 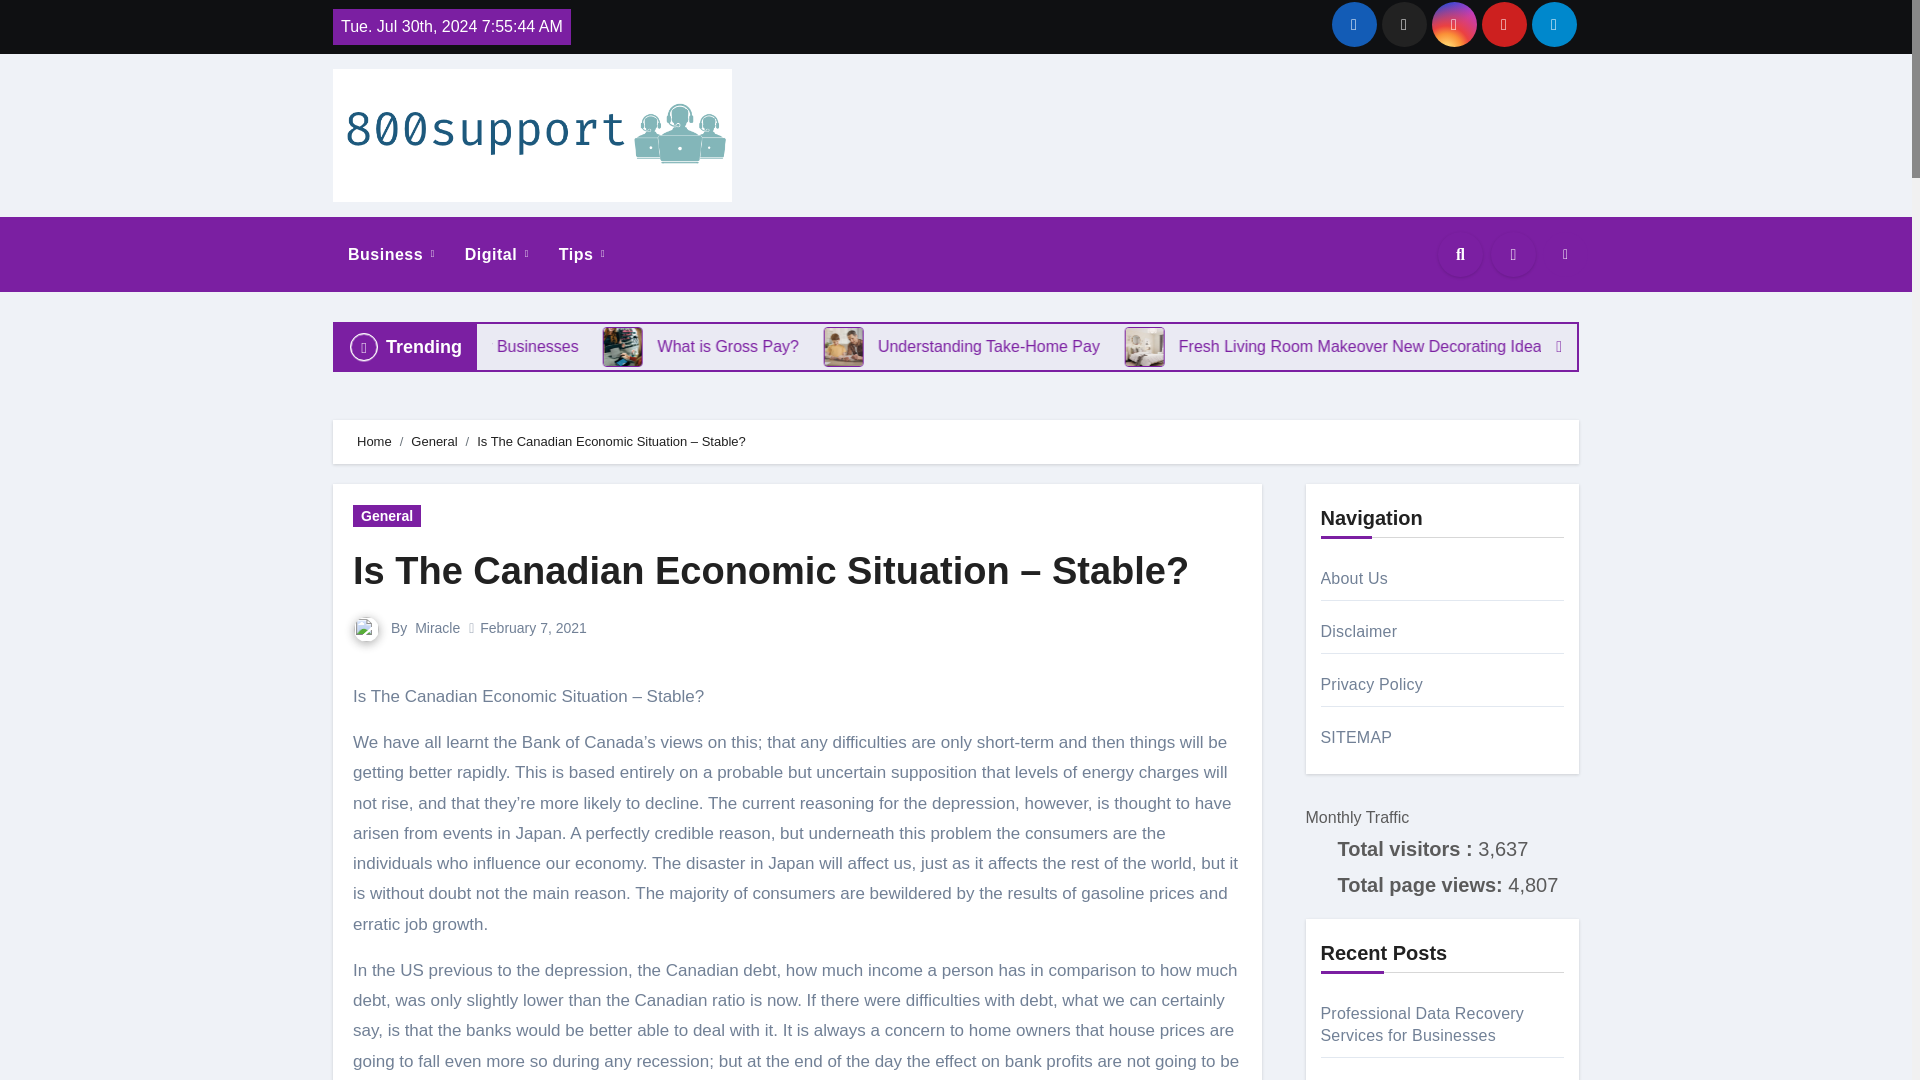 What do you see at coordinates (433, 442) in the screenshot?
I see `General` at bounding box center [433, 442].